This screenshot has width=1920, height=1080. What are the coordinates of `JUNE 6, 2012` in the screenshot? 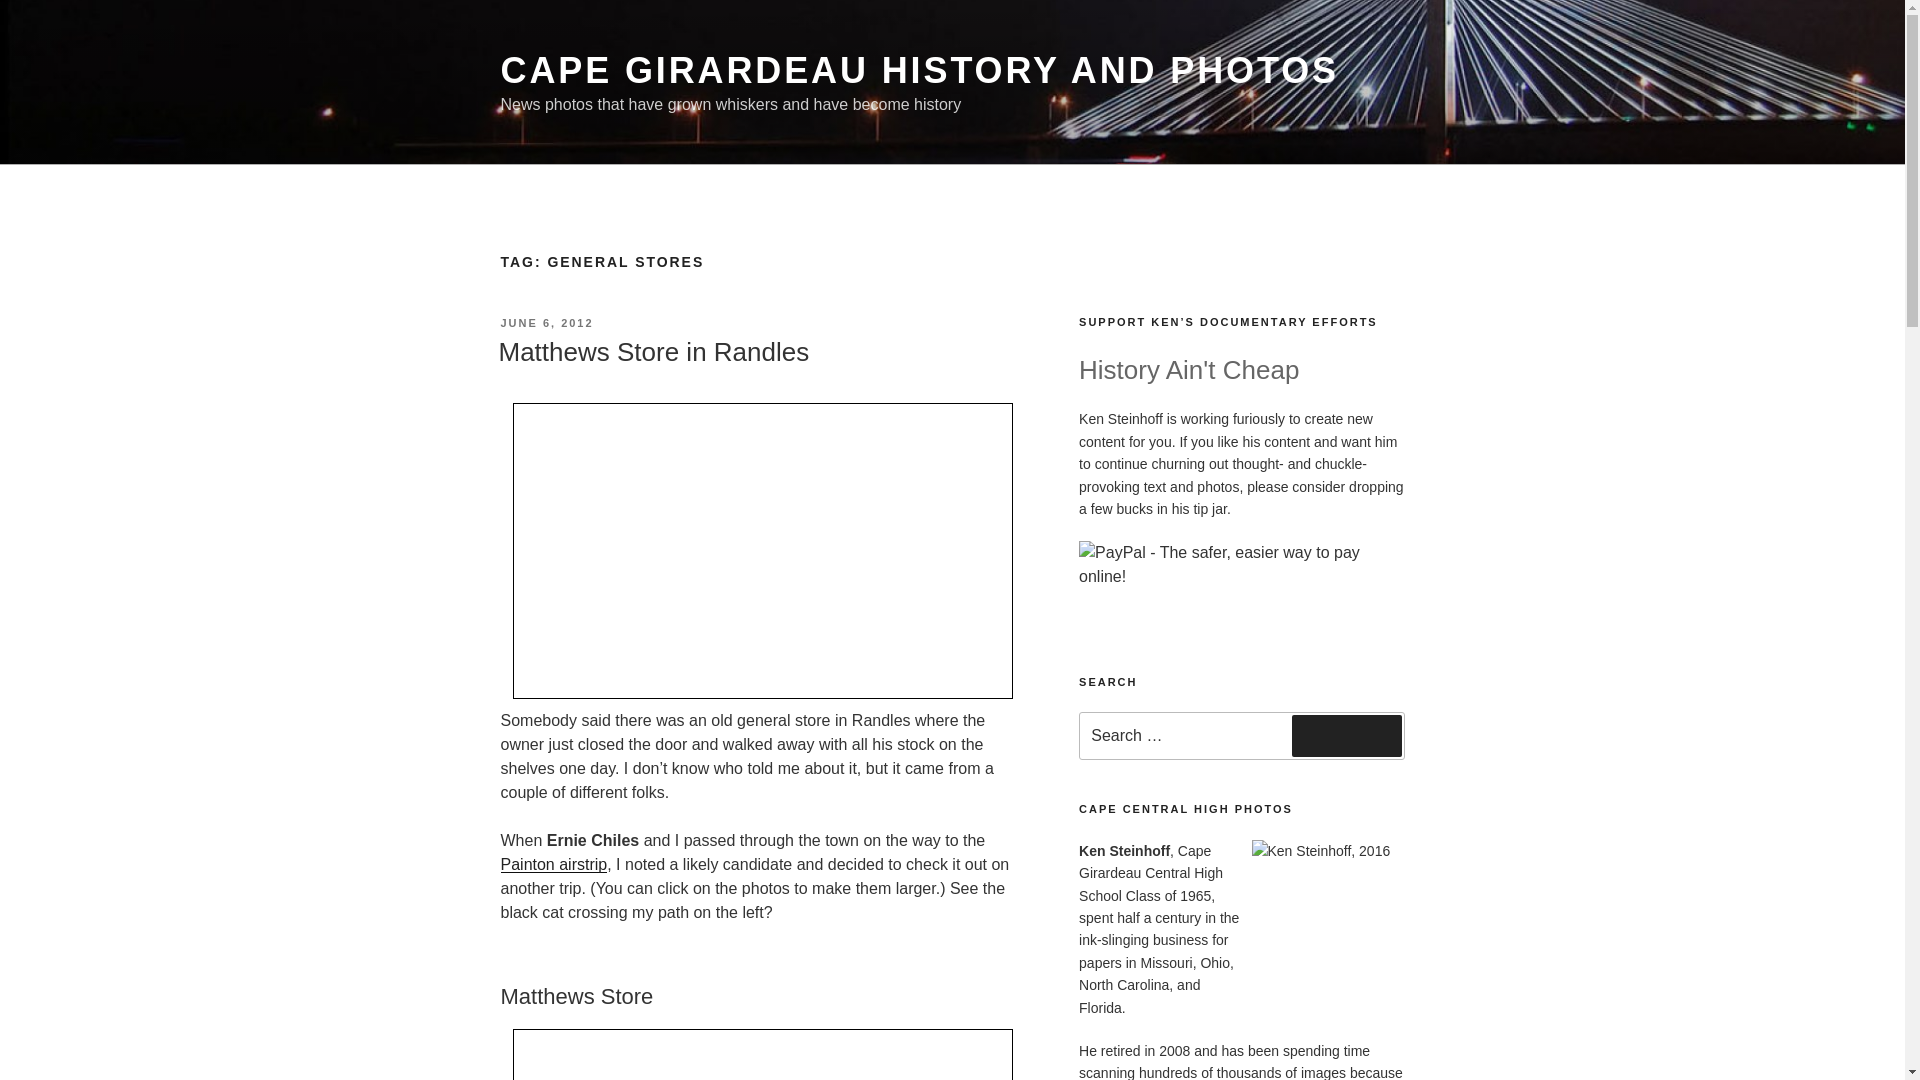 It's located at (546, 323).